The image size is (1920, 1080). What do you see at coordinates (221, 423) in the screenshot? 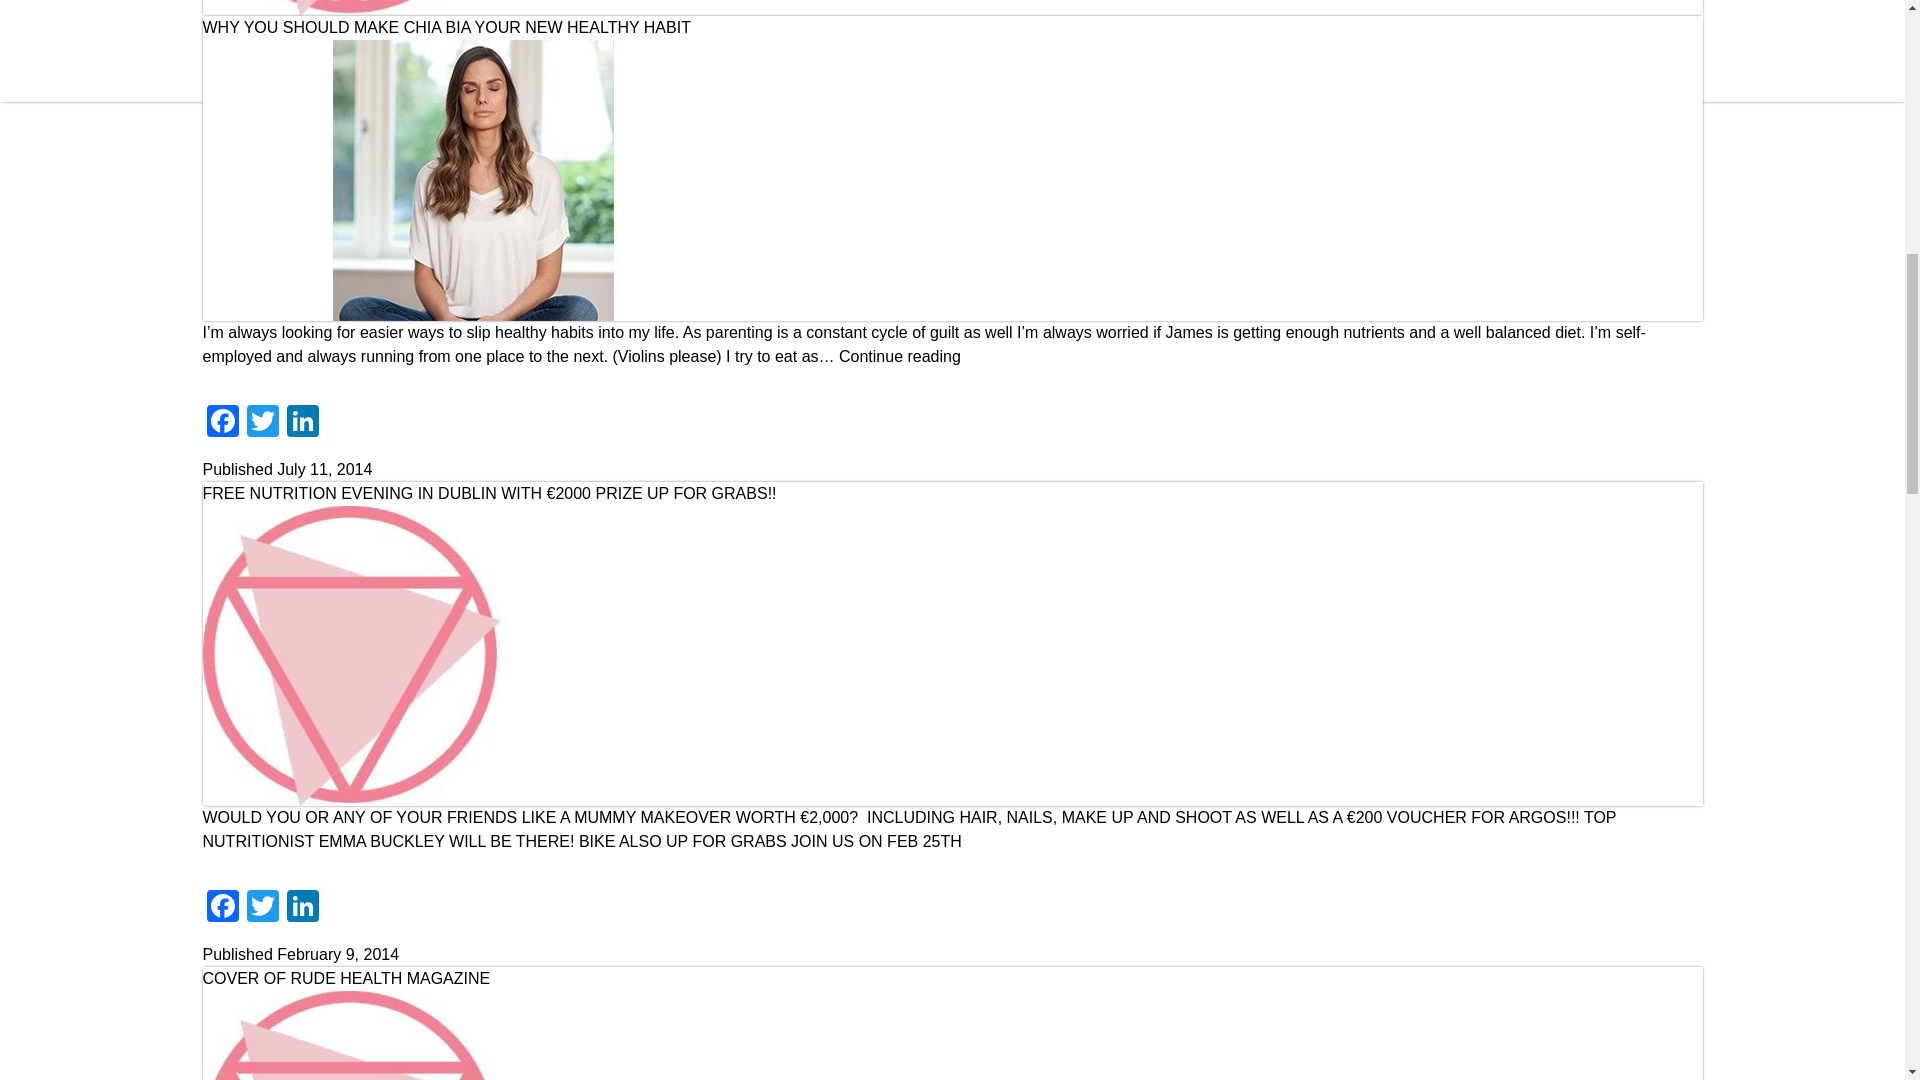
I see `Facebook` at bounding box center [221, 423].